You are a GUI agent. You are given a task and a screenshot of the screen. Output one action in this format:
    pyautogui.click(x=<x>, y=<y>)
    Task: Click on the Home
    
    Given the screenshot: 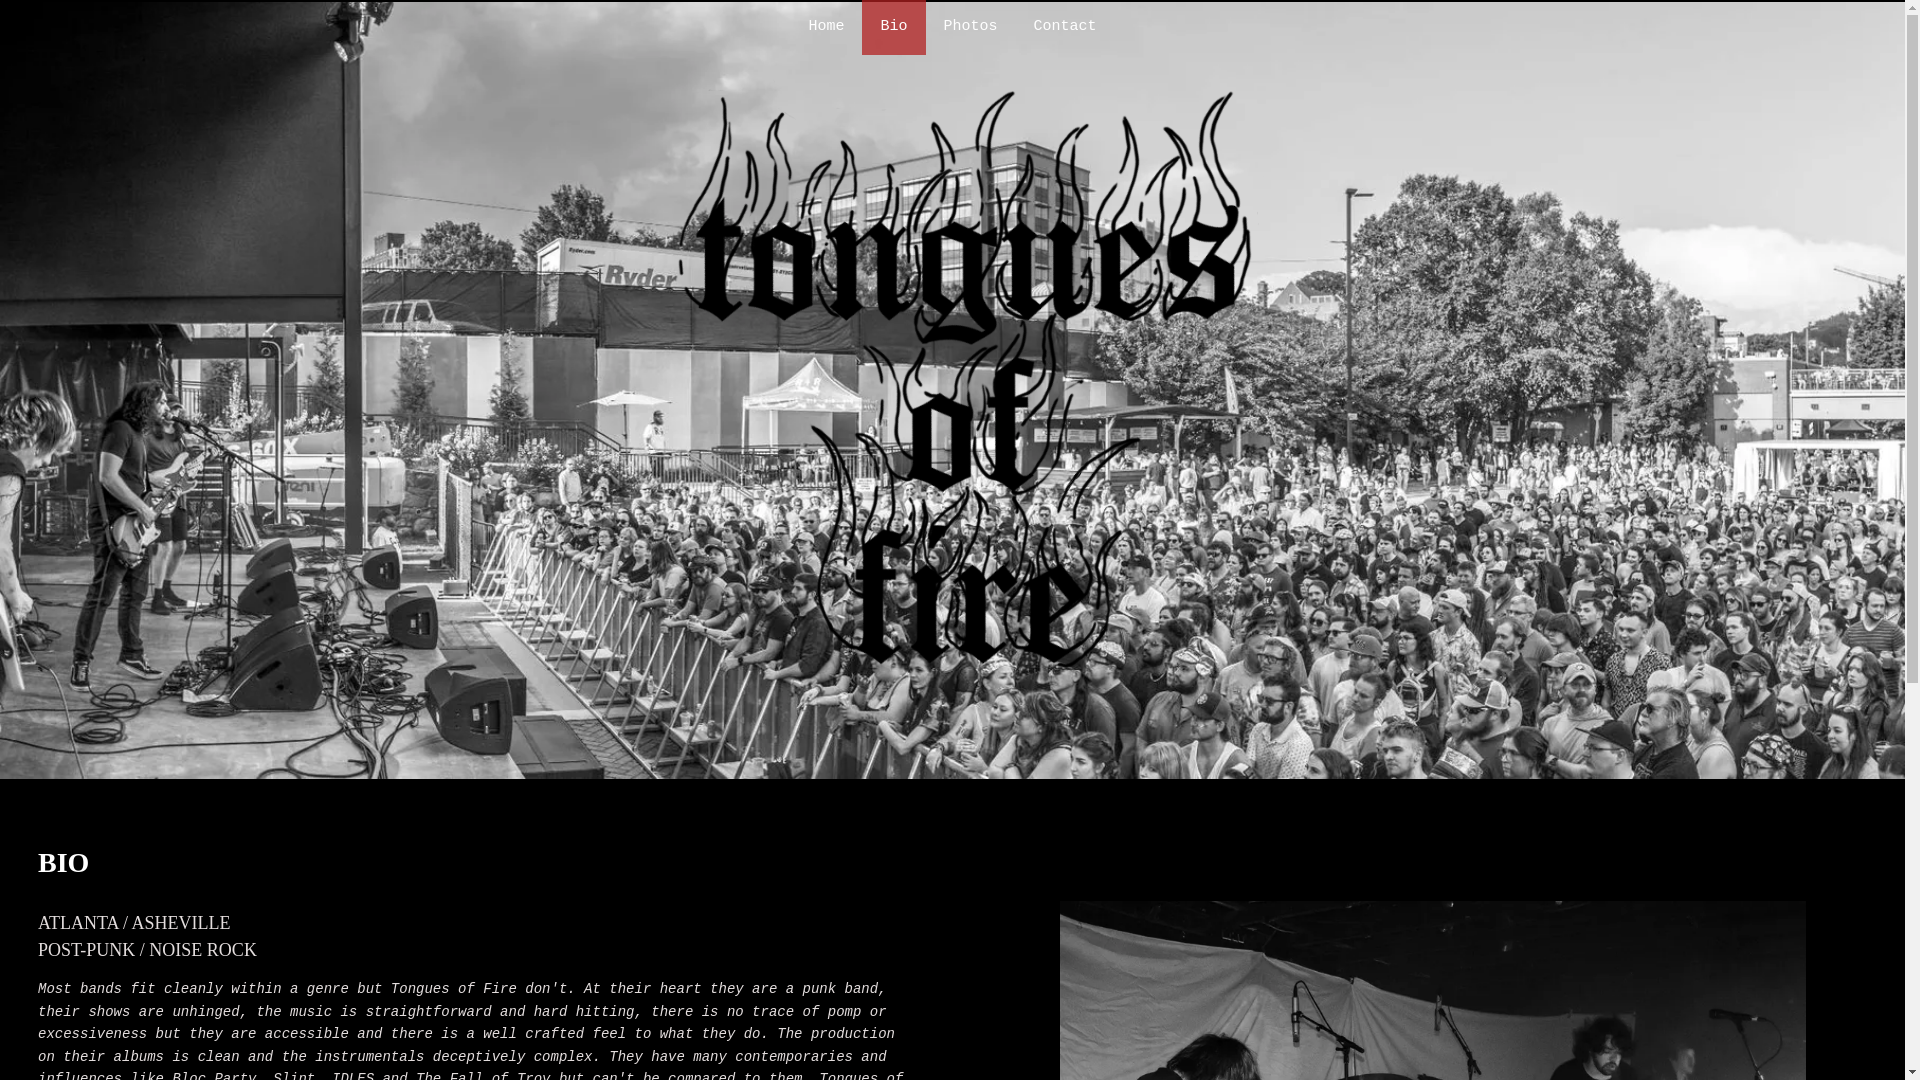 What is the action you would take?
    pyautogui.click(x=826, y=28)
    